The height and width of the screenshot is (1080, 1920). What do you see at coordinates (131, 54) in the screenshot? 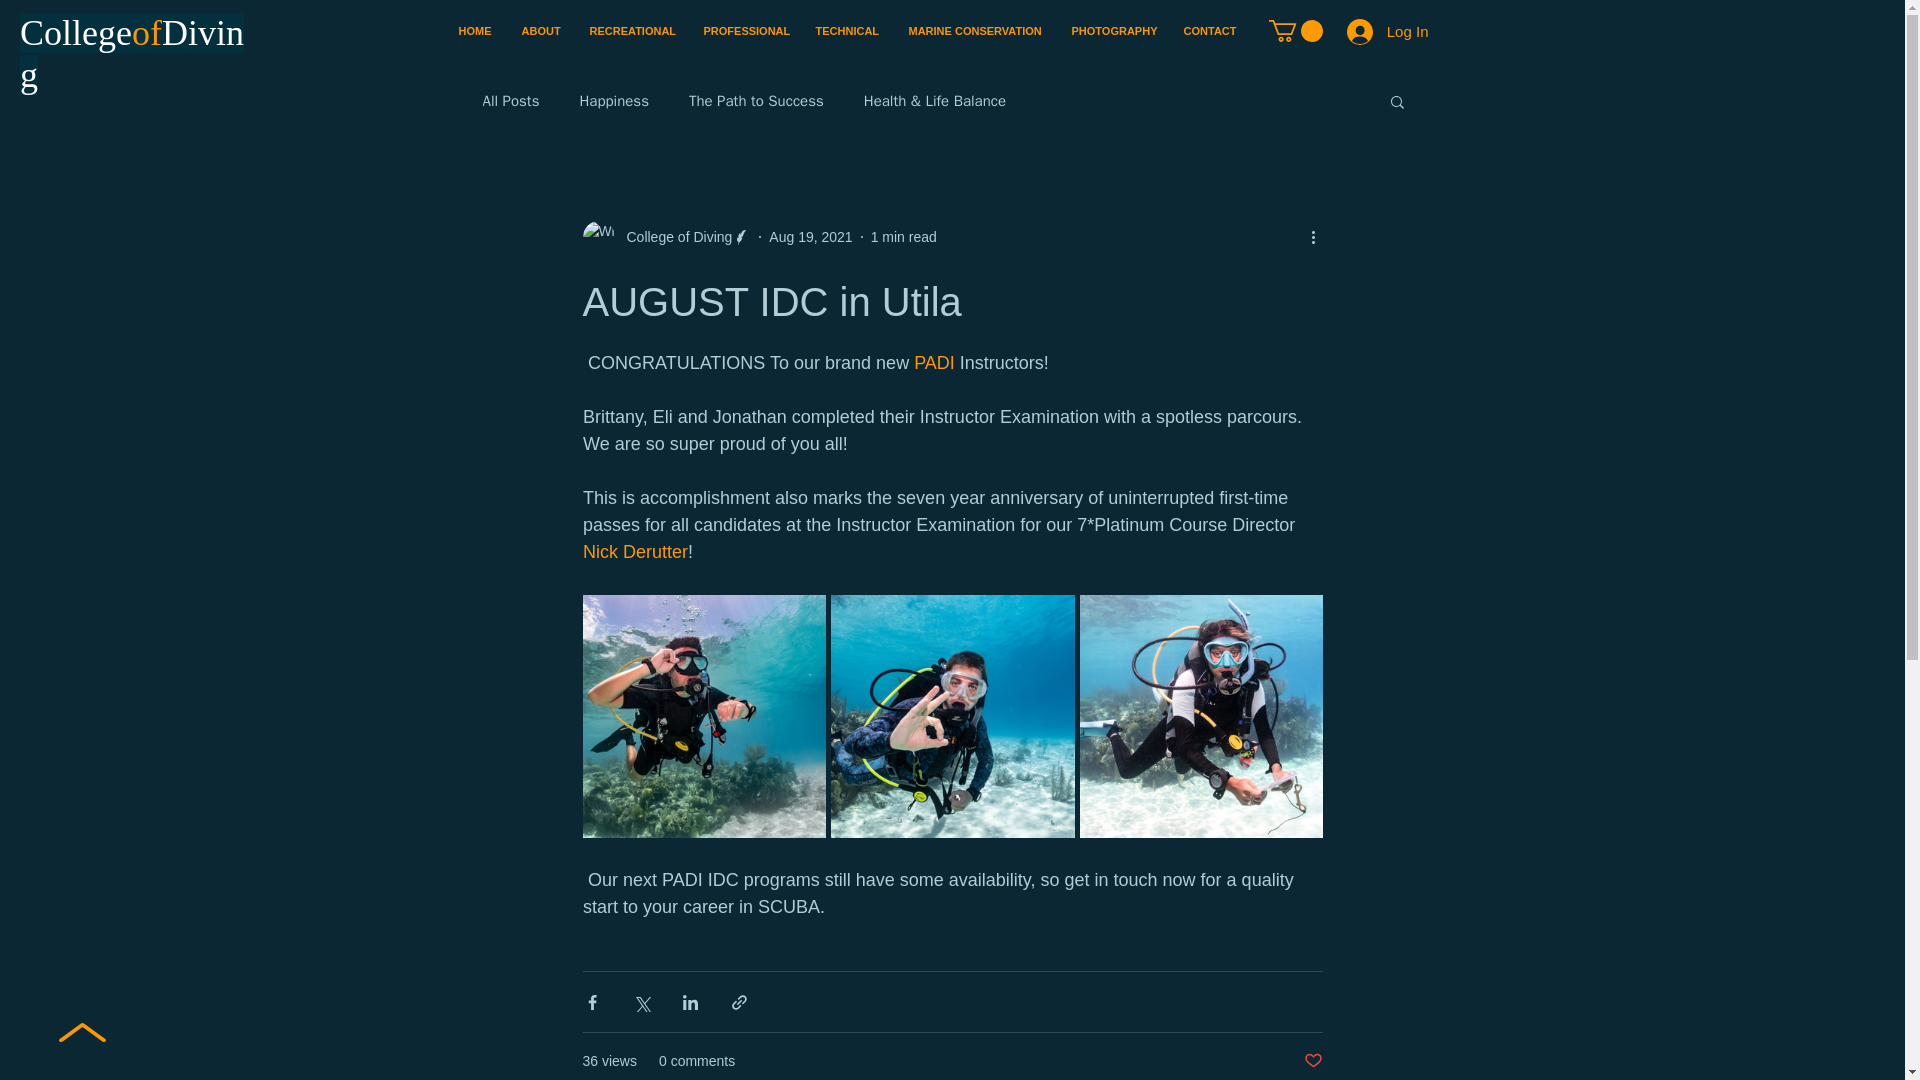
I see `Diving` at bounding box center [131, 54].